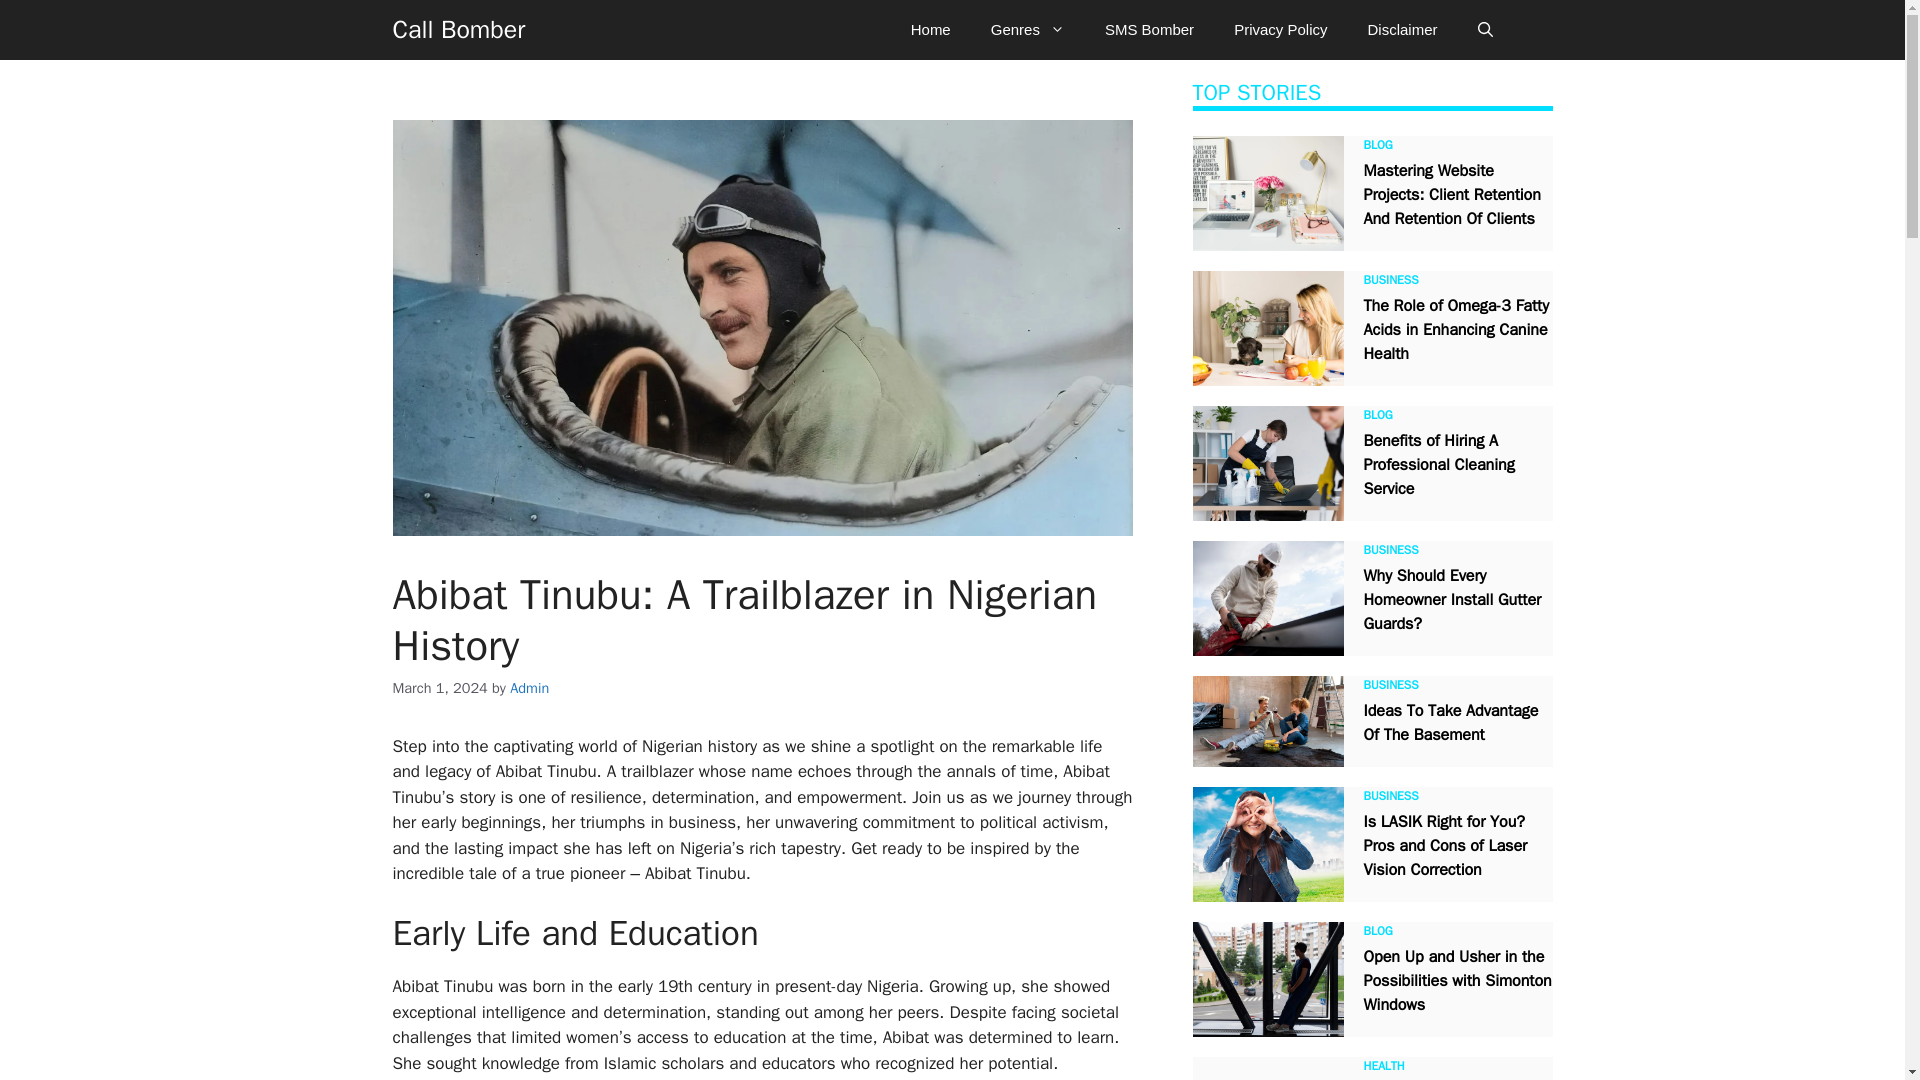 This screenshot has width=1920, height=1080. What do you see at coordinates (530, 688) in the screenshot?
I see `View all posts by Admin` at bounding box center [530, 688].